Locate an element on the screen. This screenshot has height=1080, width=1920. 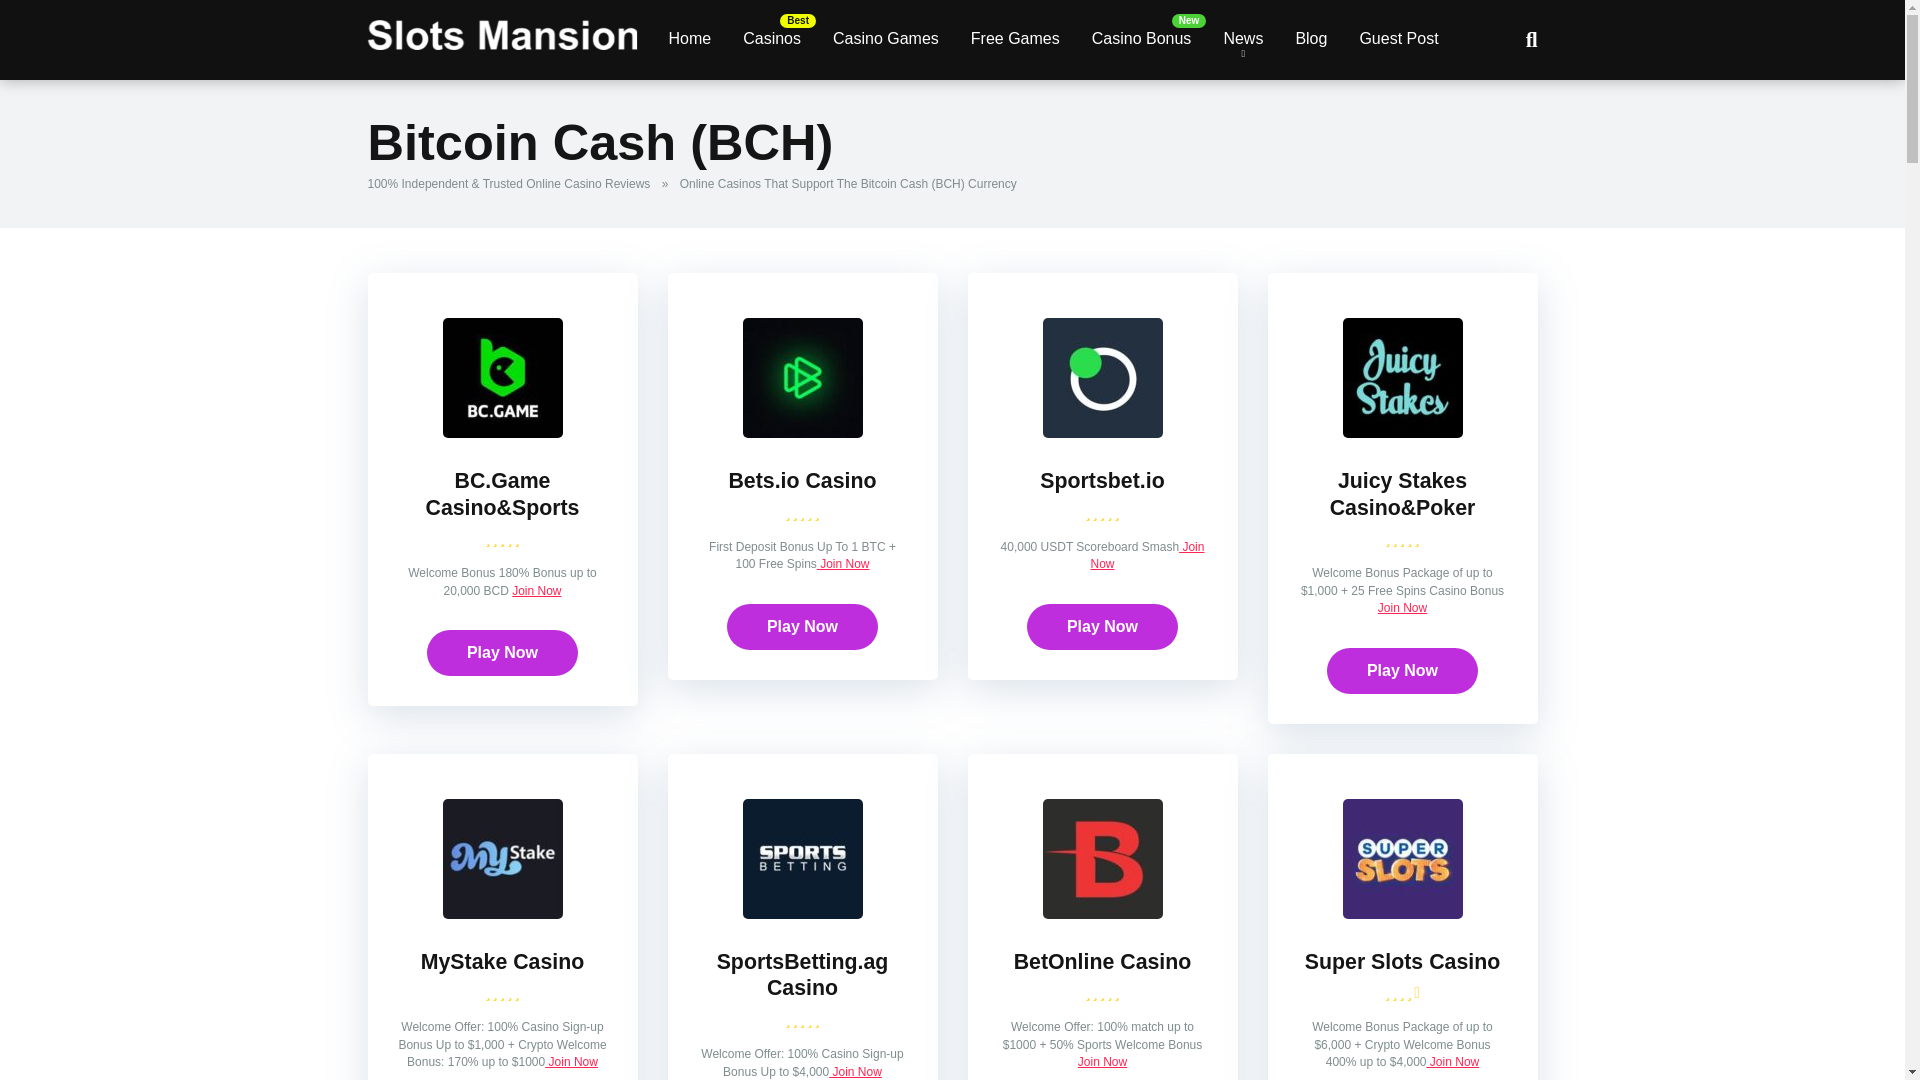
Guest Post is located at coordinates (1398, 40).